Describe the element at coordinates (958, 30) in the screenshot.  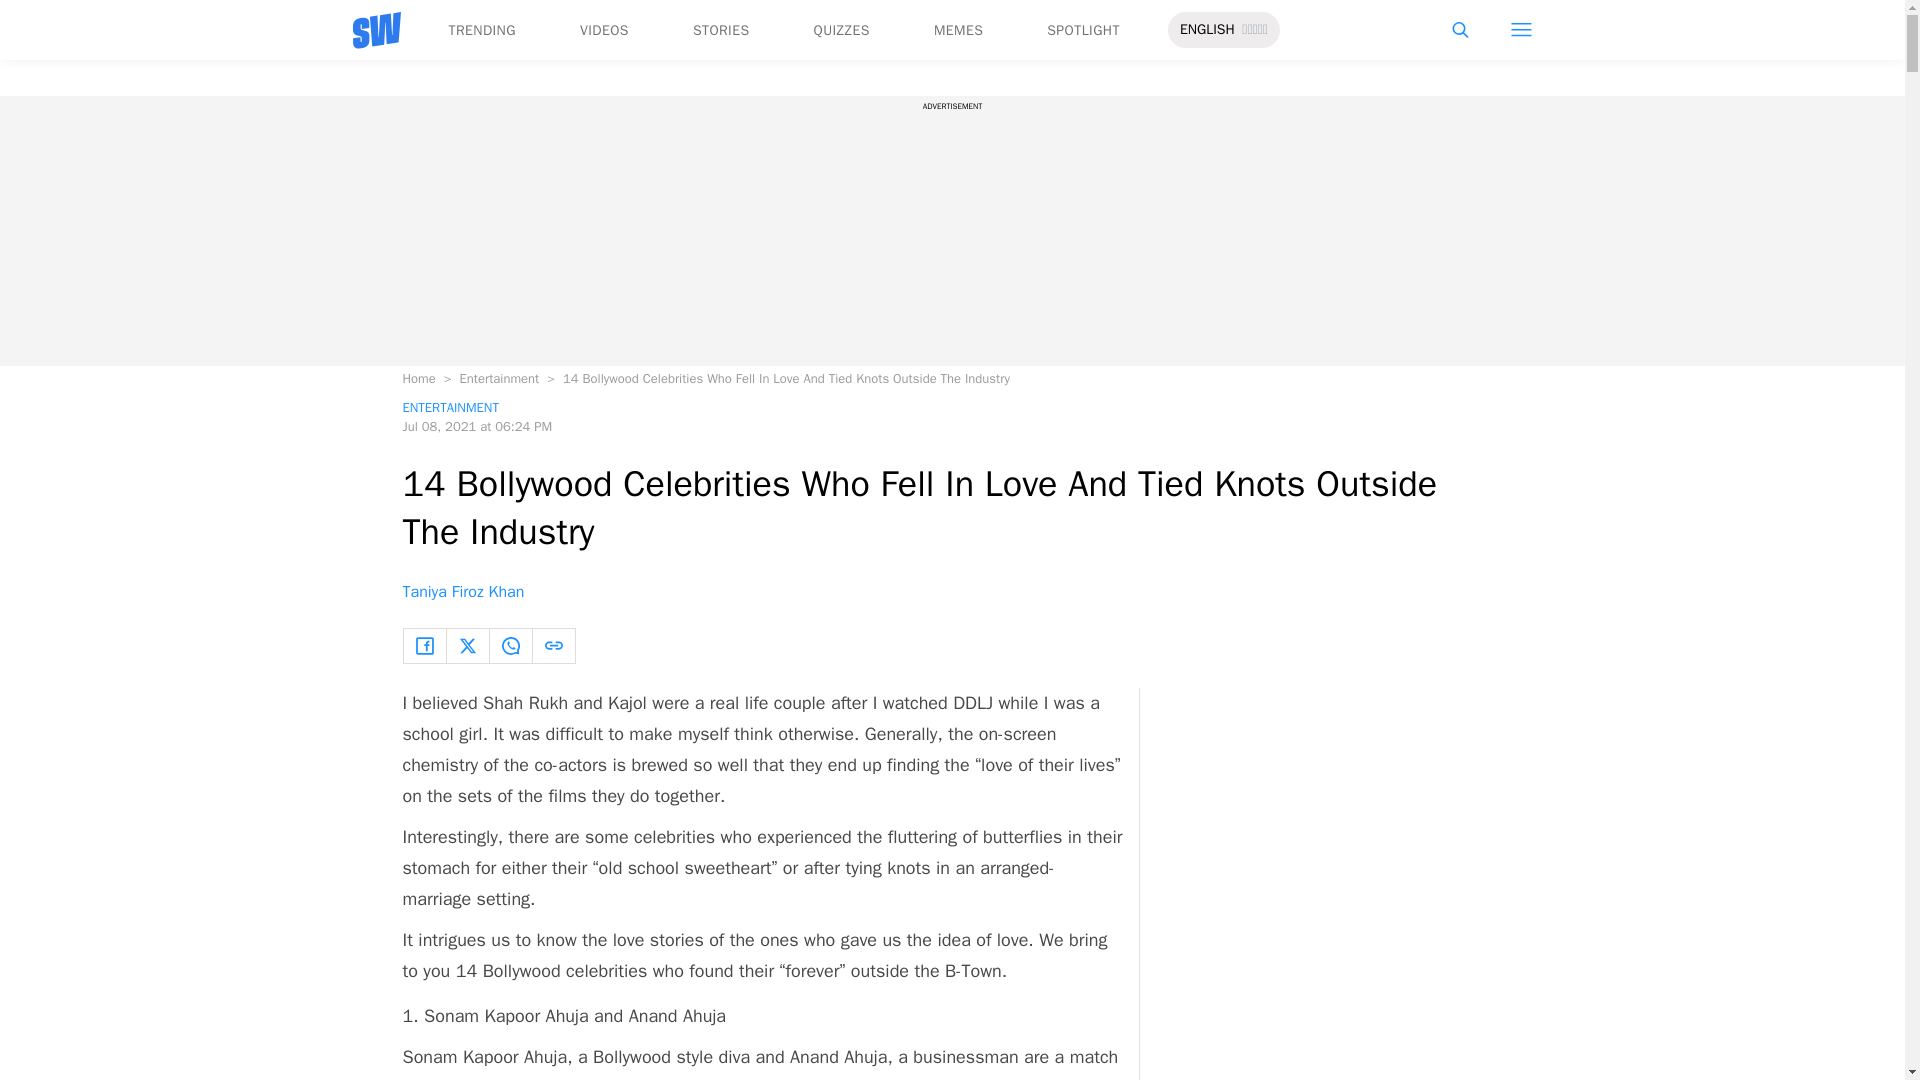
I see `MEMES` at that location.